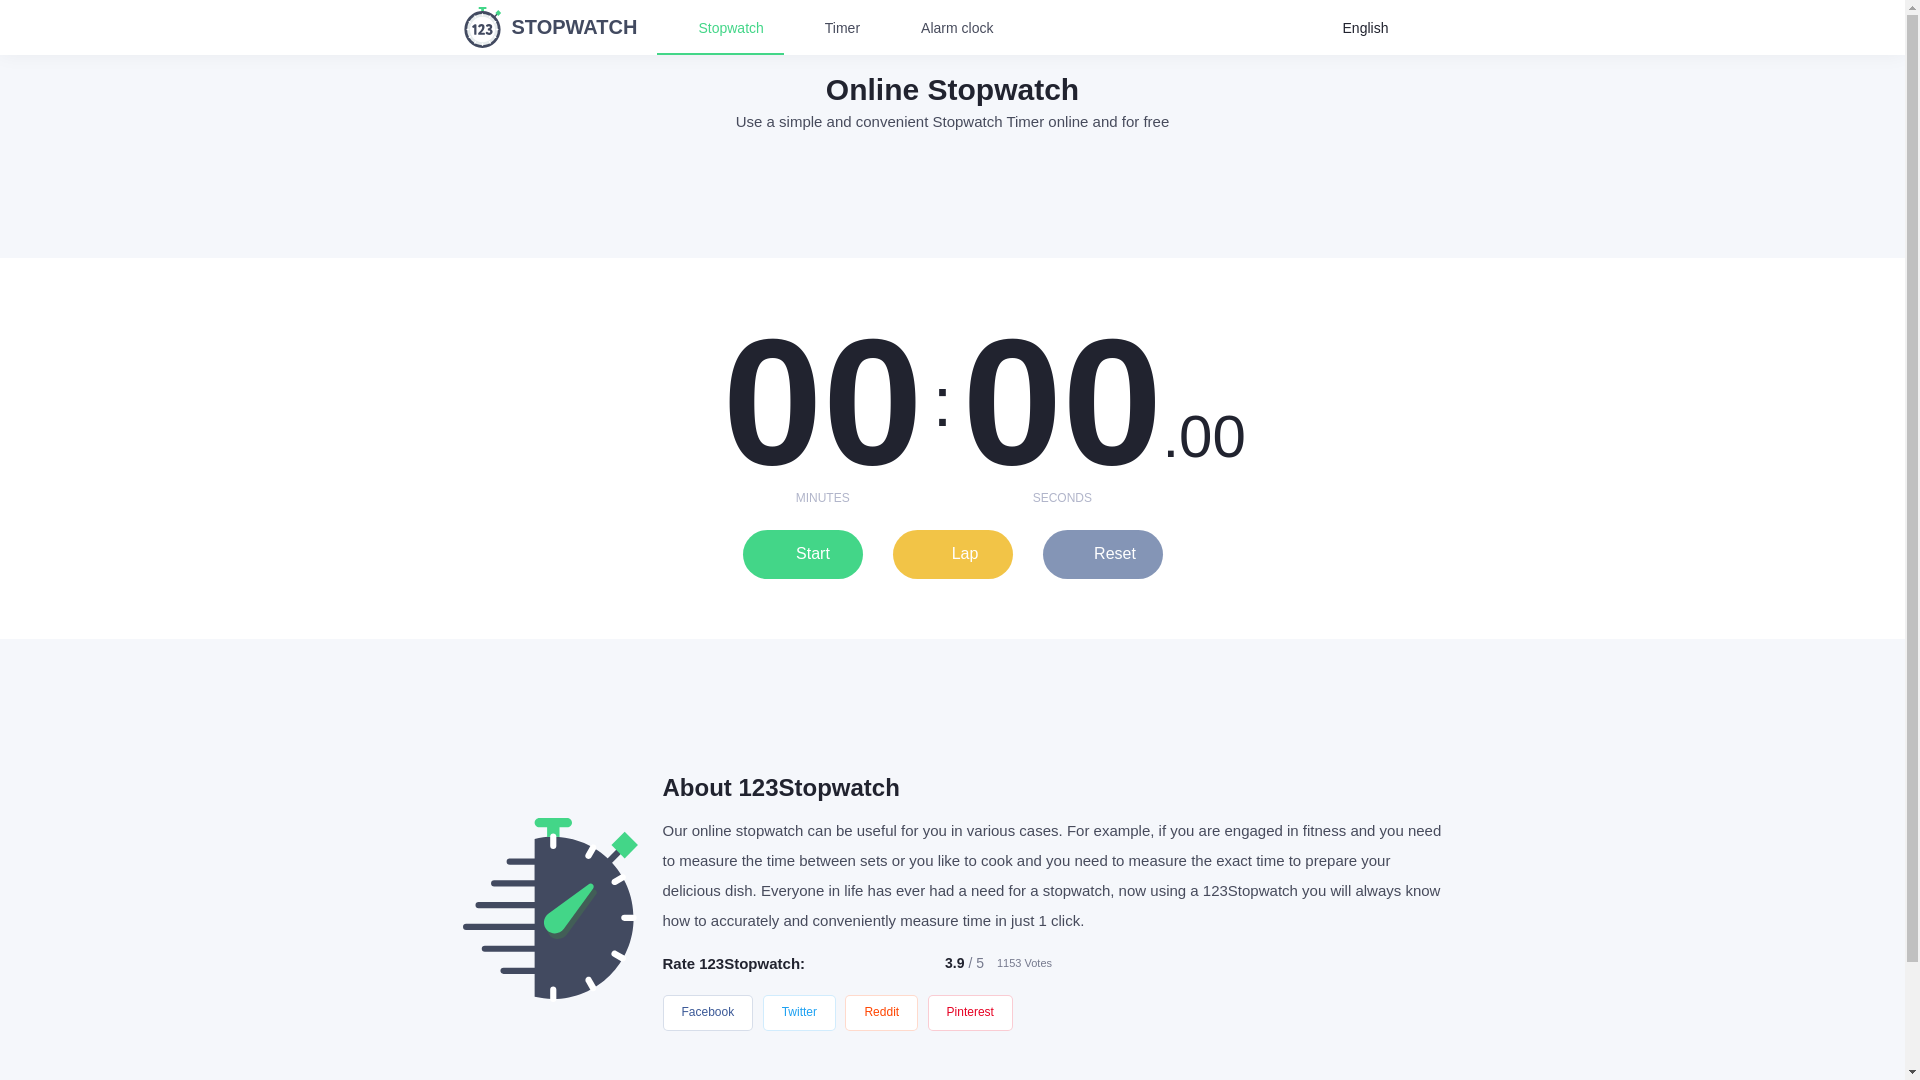 This screenshot has height=1080, width=1920. I want to click on Advertisement, so click(951, 699).